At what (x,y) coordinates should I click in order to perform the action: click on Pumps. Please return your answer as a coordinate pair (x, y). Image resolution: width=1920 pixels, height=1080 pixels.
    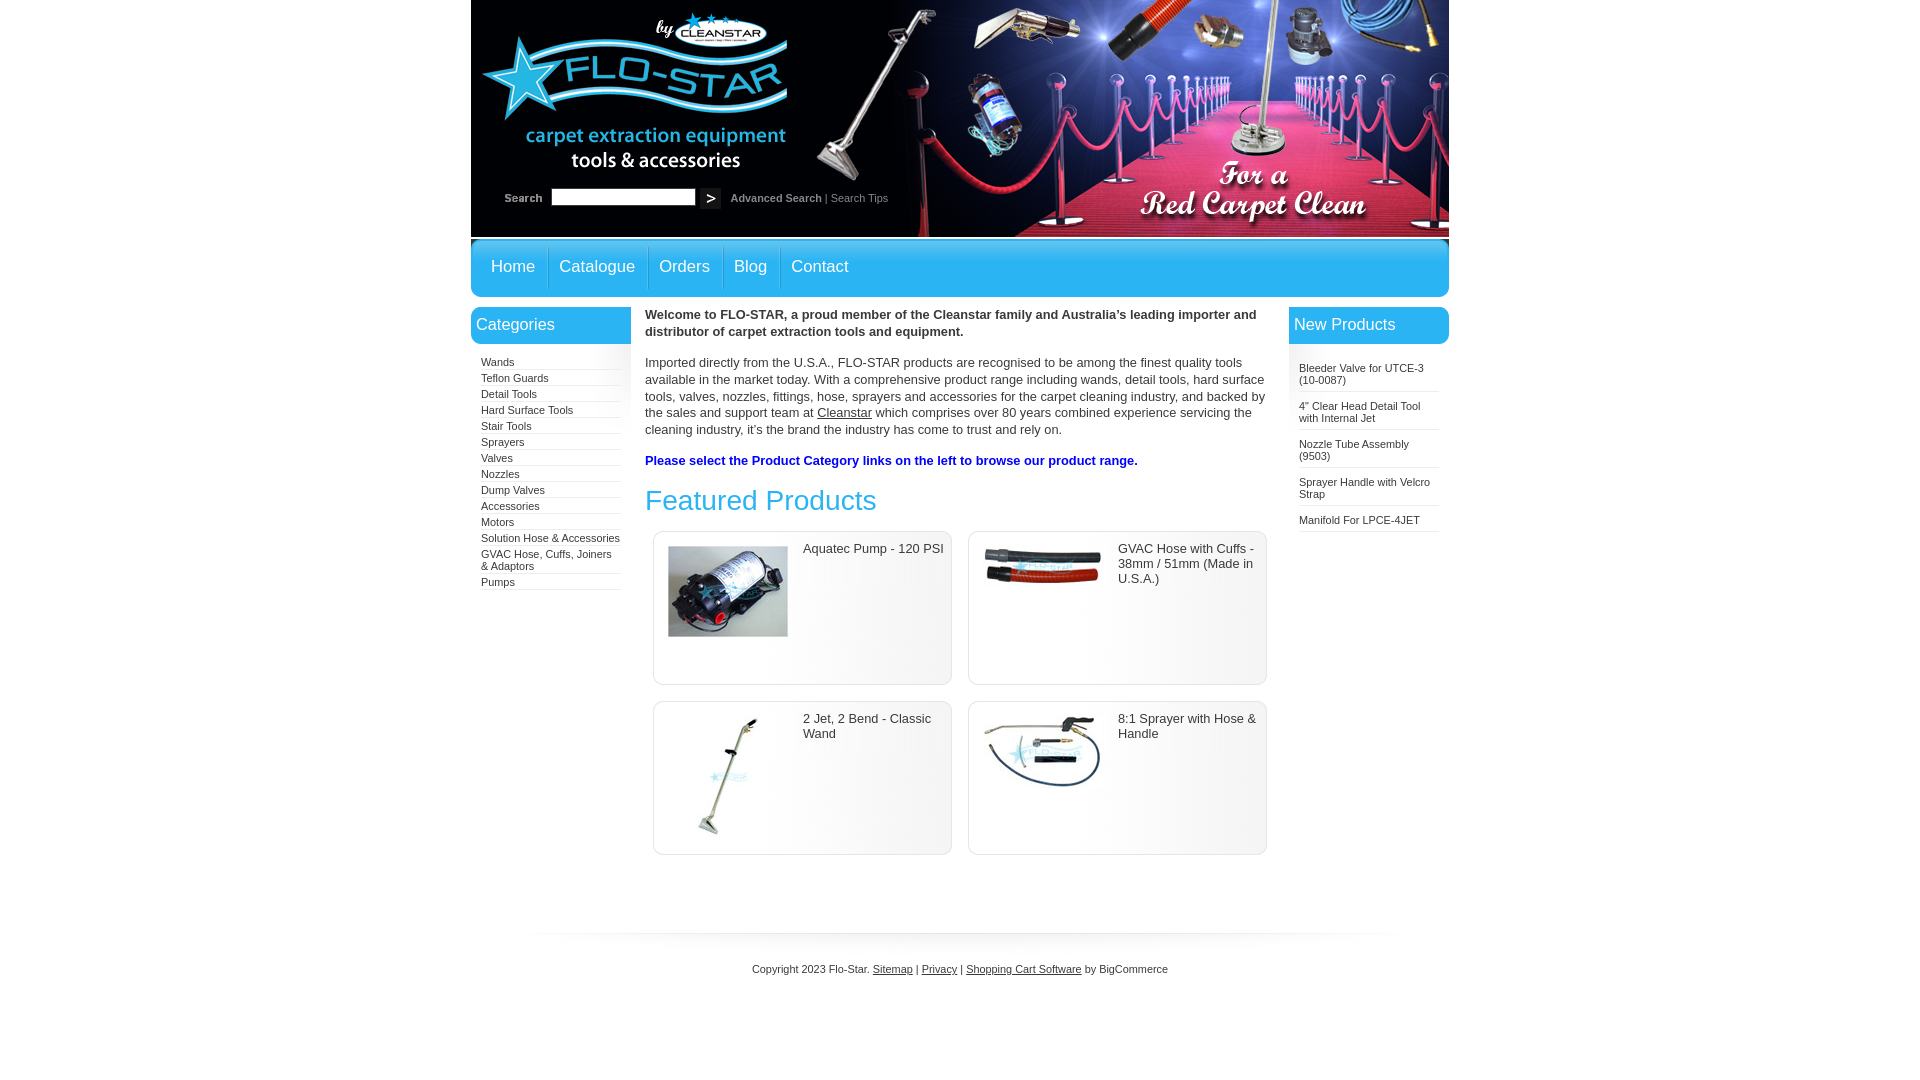
    Looking at the image, I should click on (498, 582).